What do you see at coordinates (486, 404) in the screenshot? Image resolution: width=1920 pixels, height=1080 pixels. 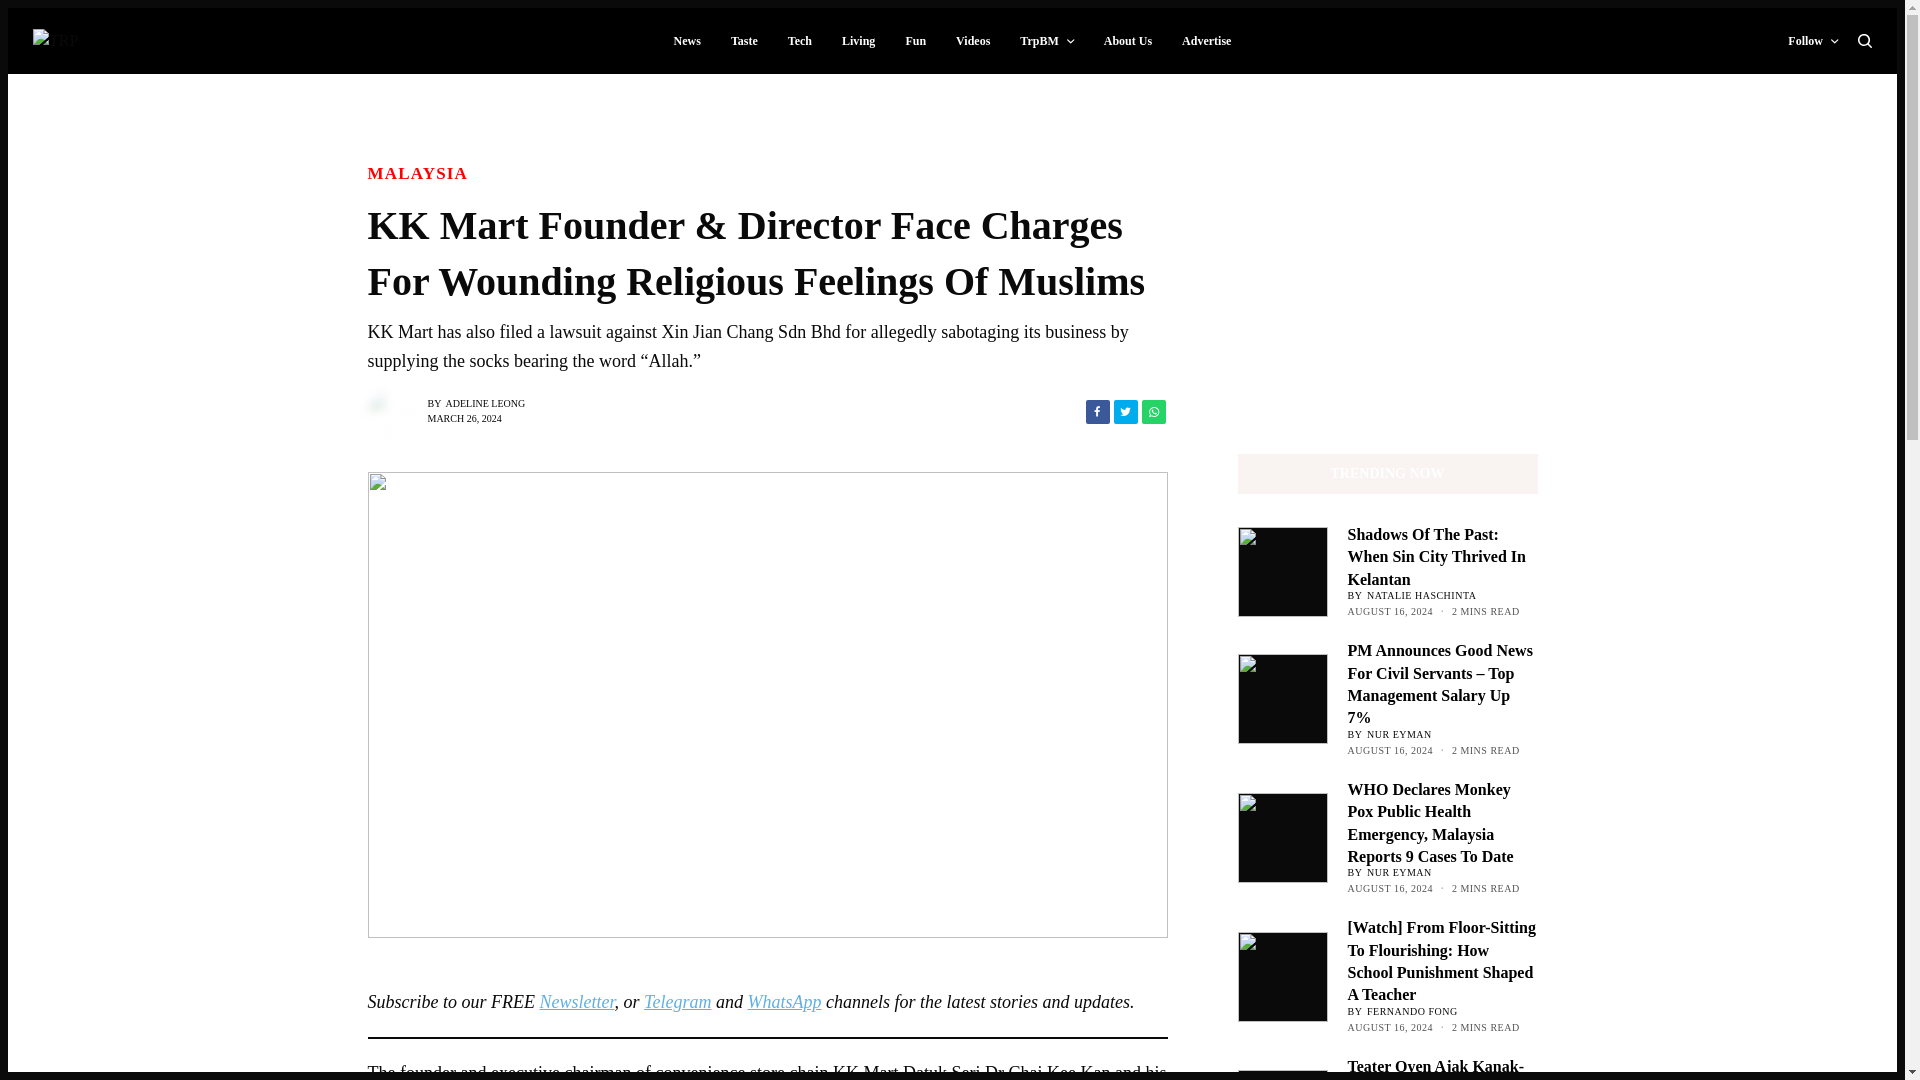 I see `Posts by Adeline Leong` at bounding box center [486, 404].